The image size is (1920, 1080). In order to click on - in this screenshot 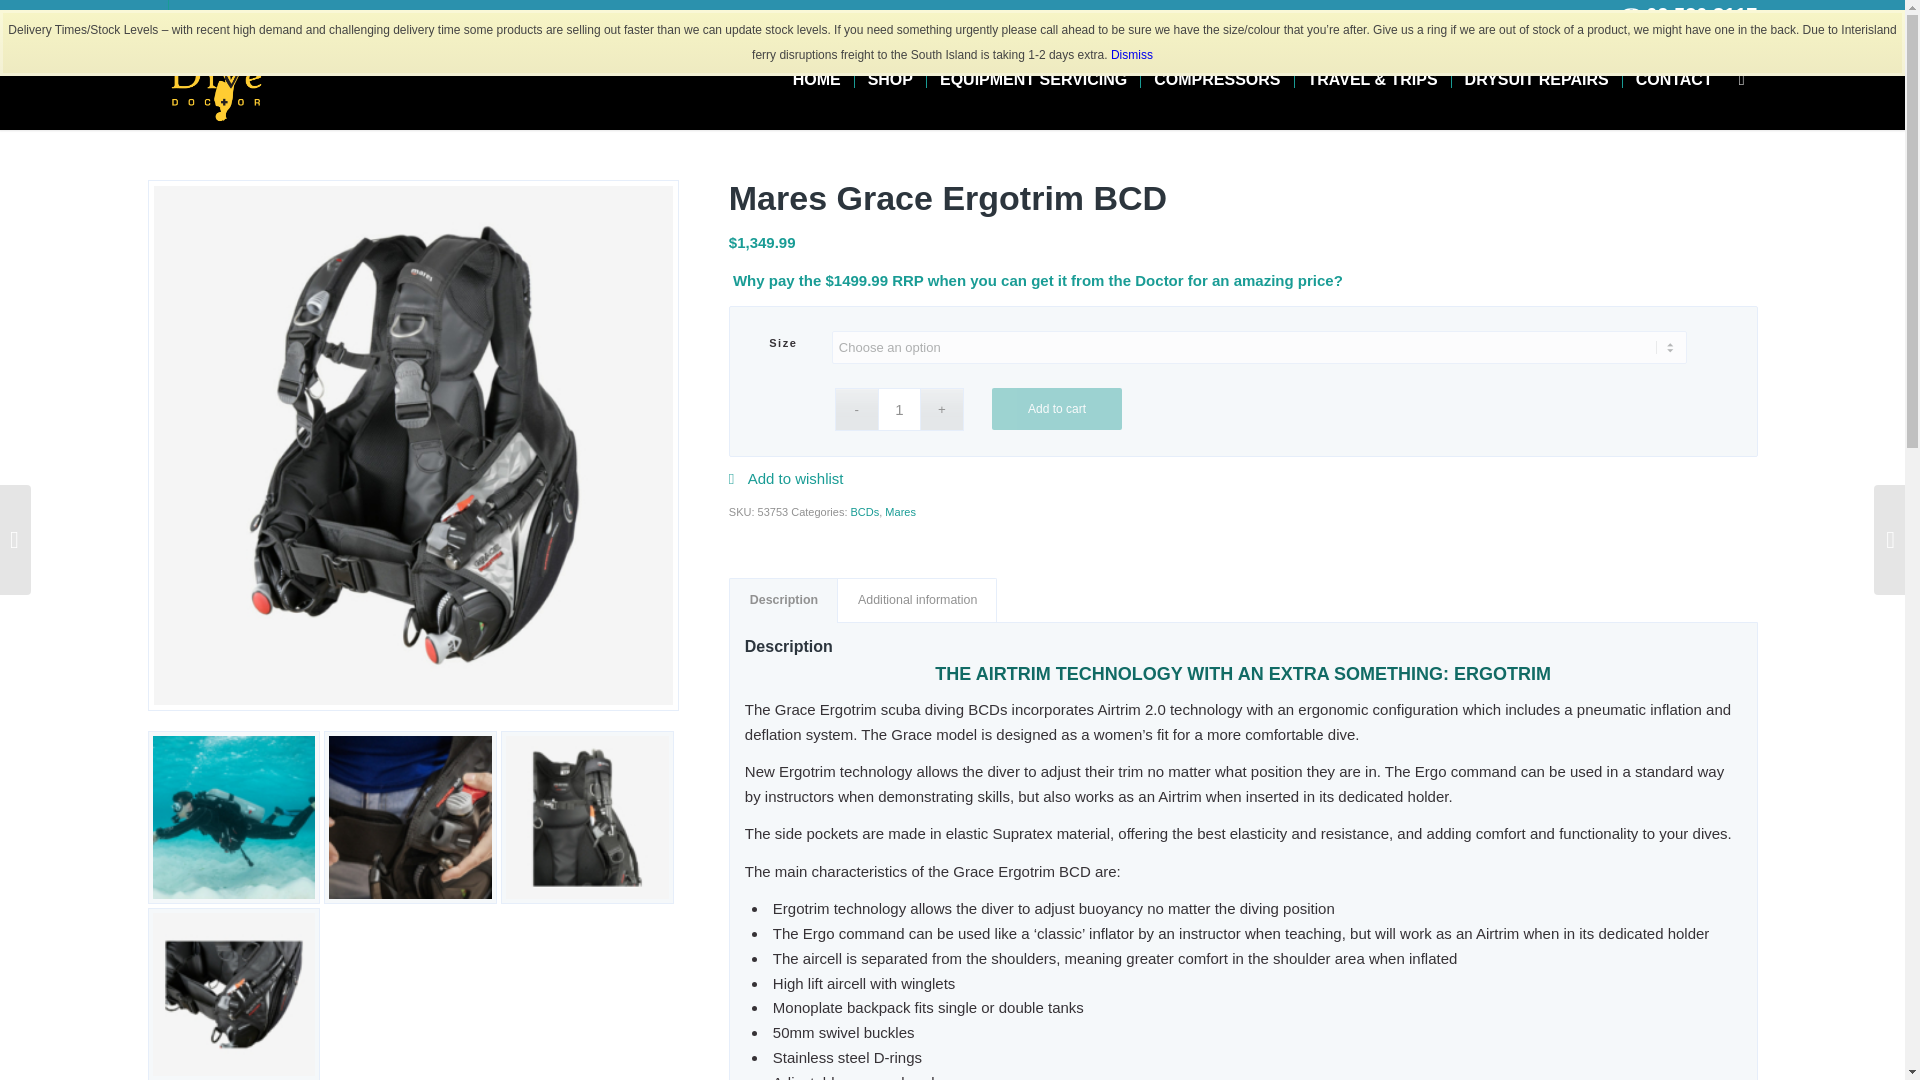, I will do `click(856, 408)`.